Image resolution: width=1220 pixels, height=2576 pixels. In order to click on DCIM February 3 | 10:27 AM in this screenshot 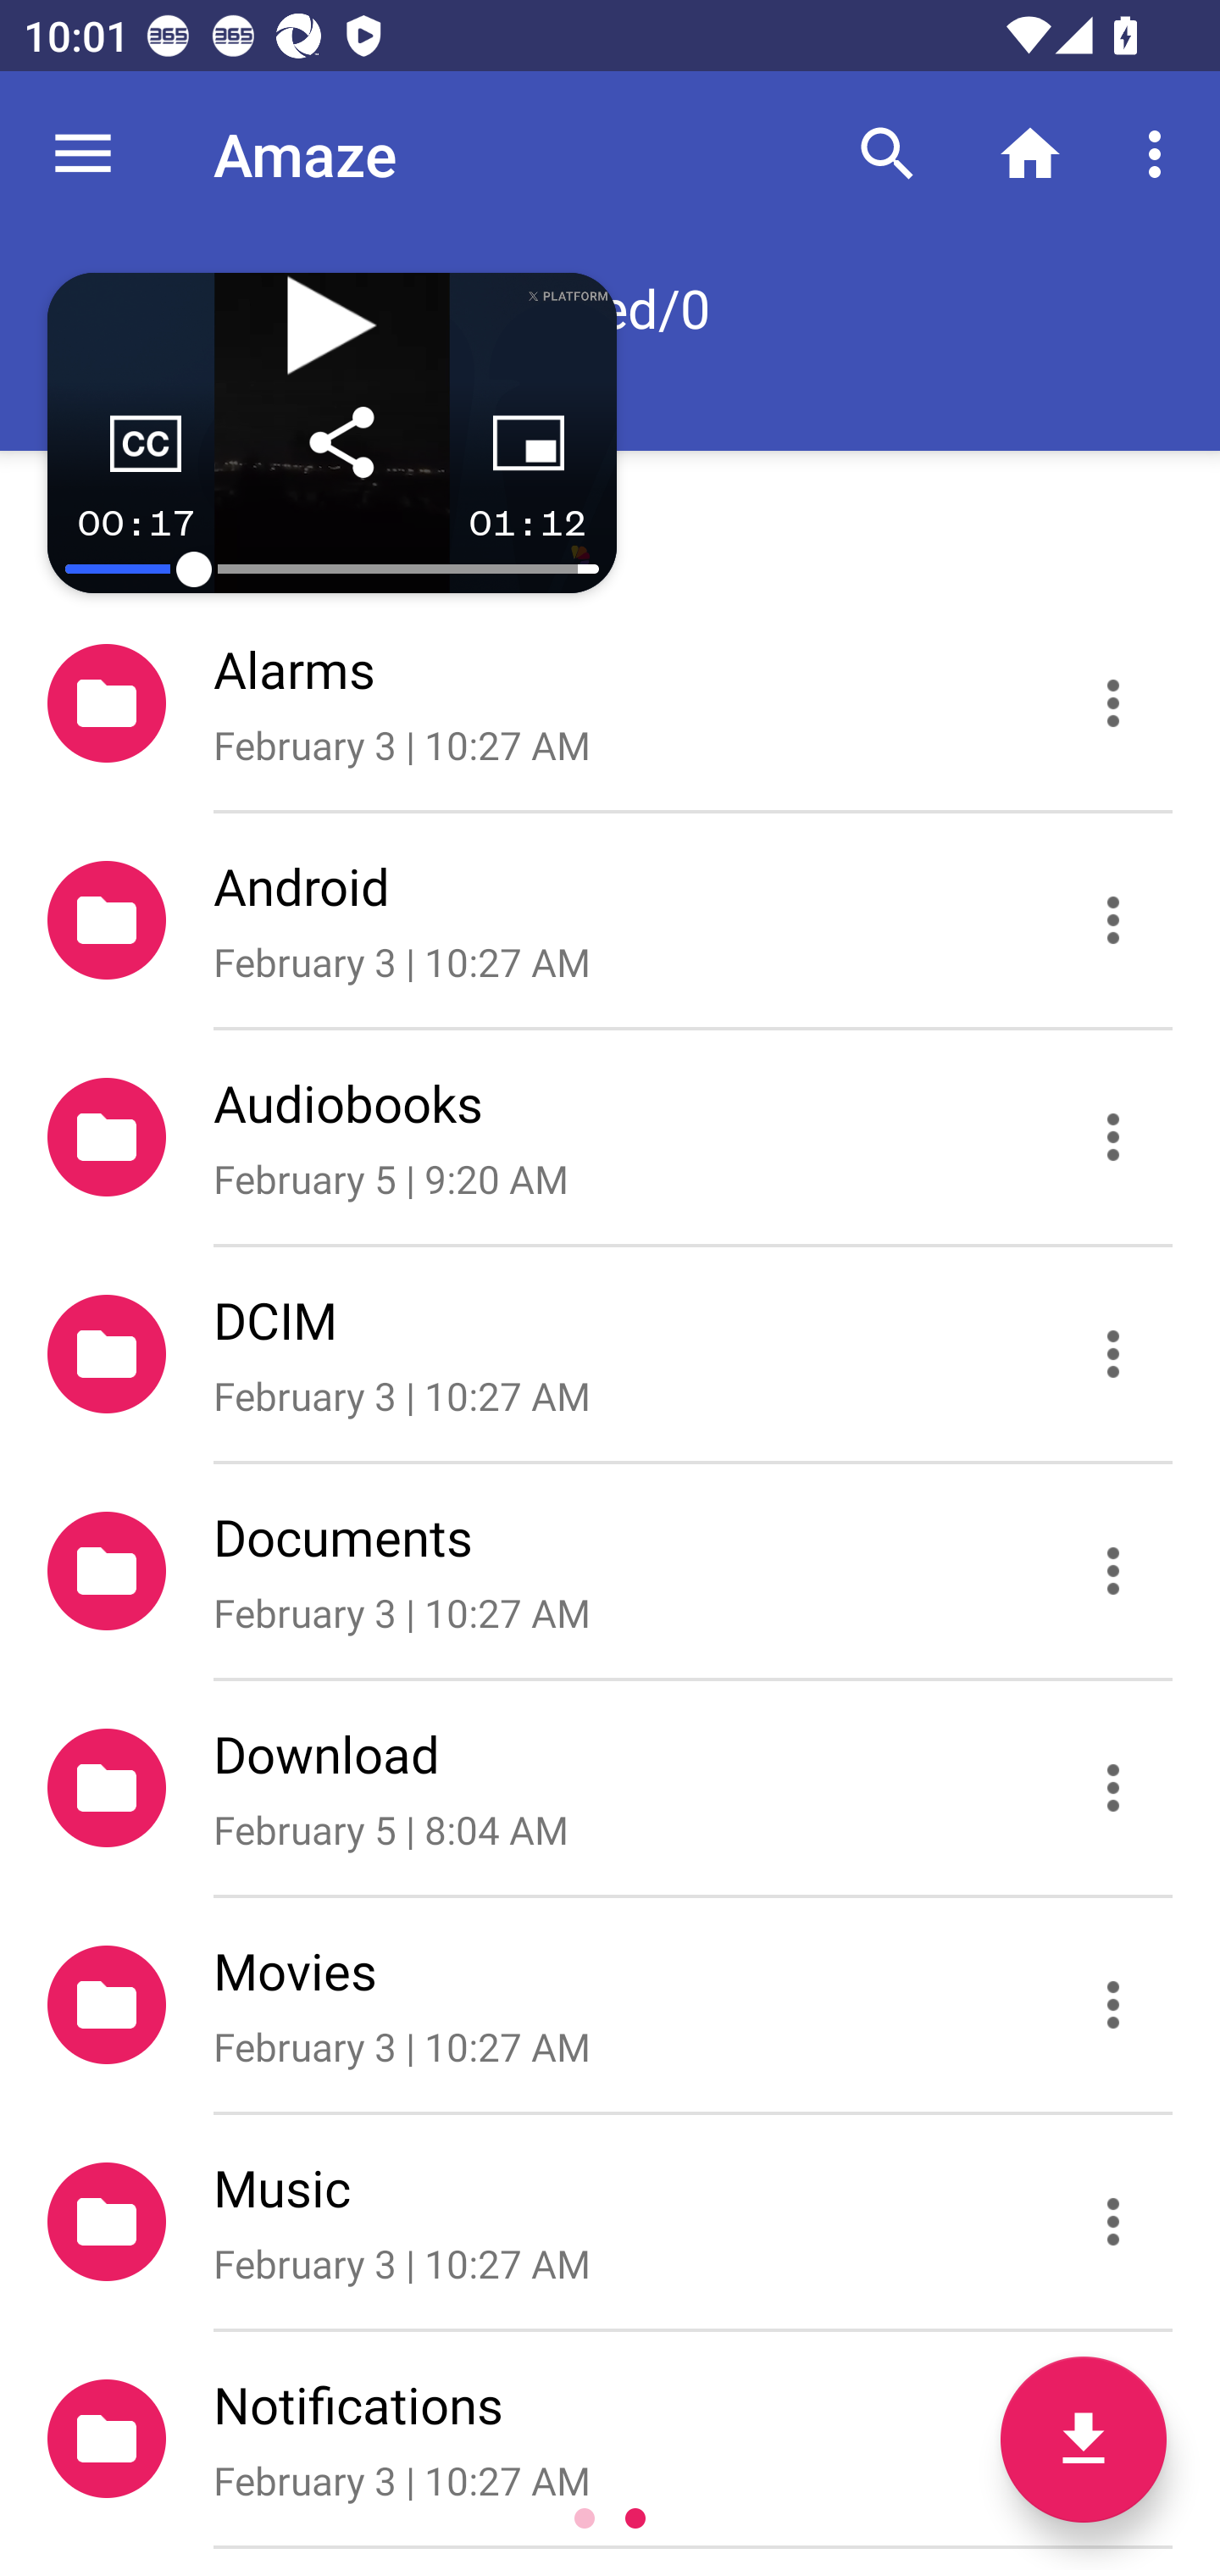, I will do `click(610, 1353)`.